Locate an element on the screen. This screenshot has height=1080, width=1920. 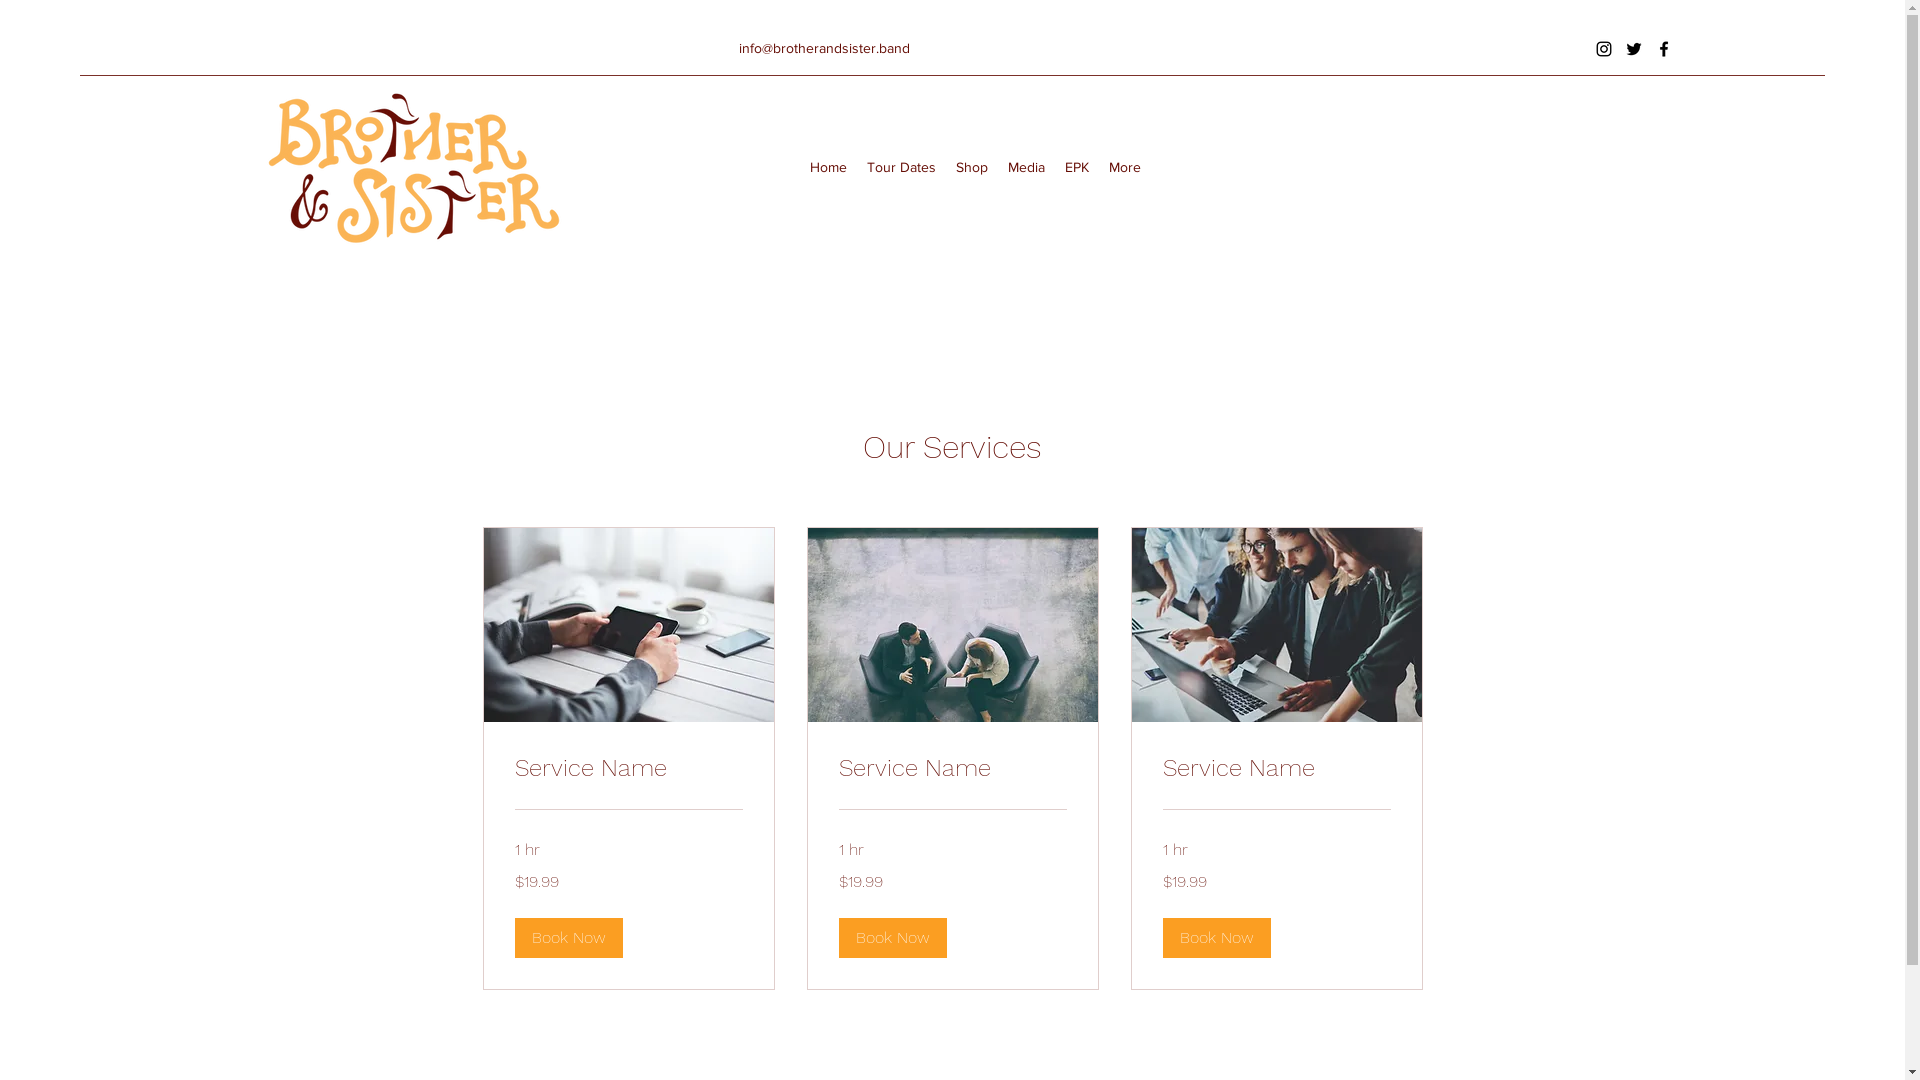
Service Name is located at coordinates (1276, 769).